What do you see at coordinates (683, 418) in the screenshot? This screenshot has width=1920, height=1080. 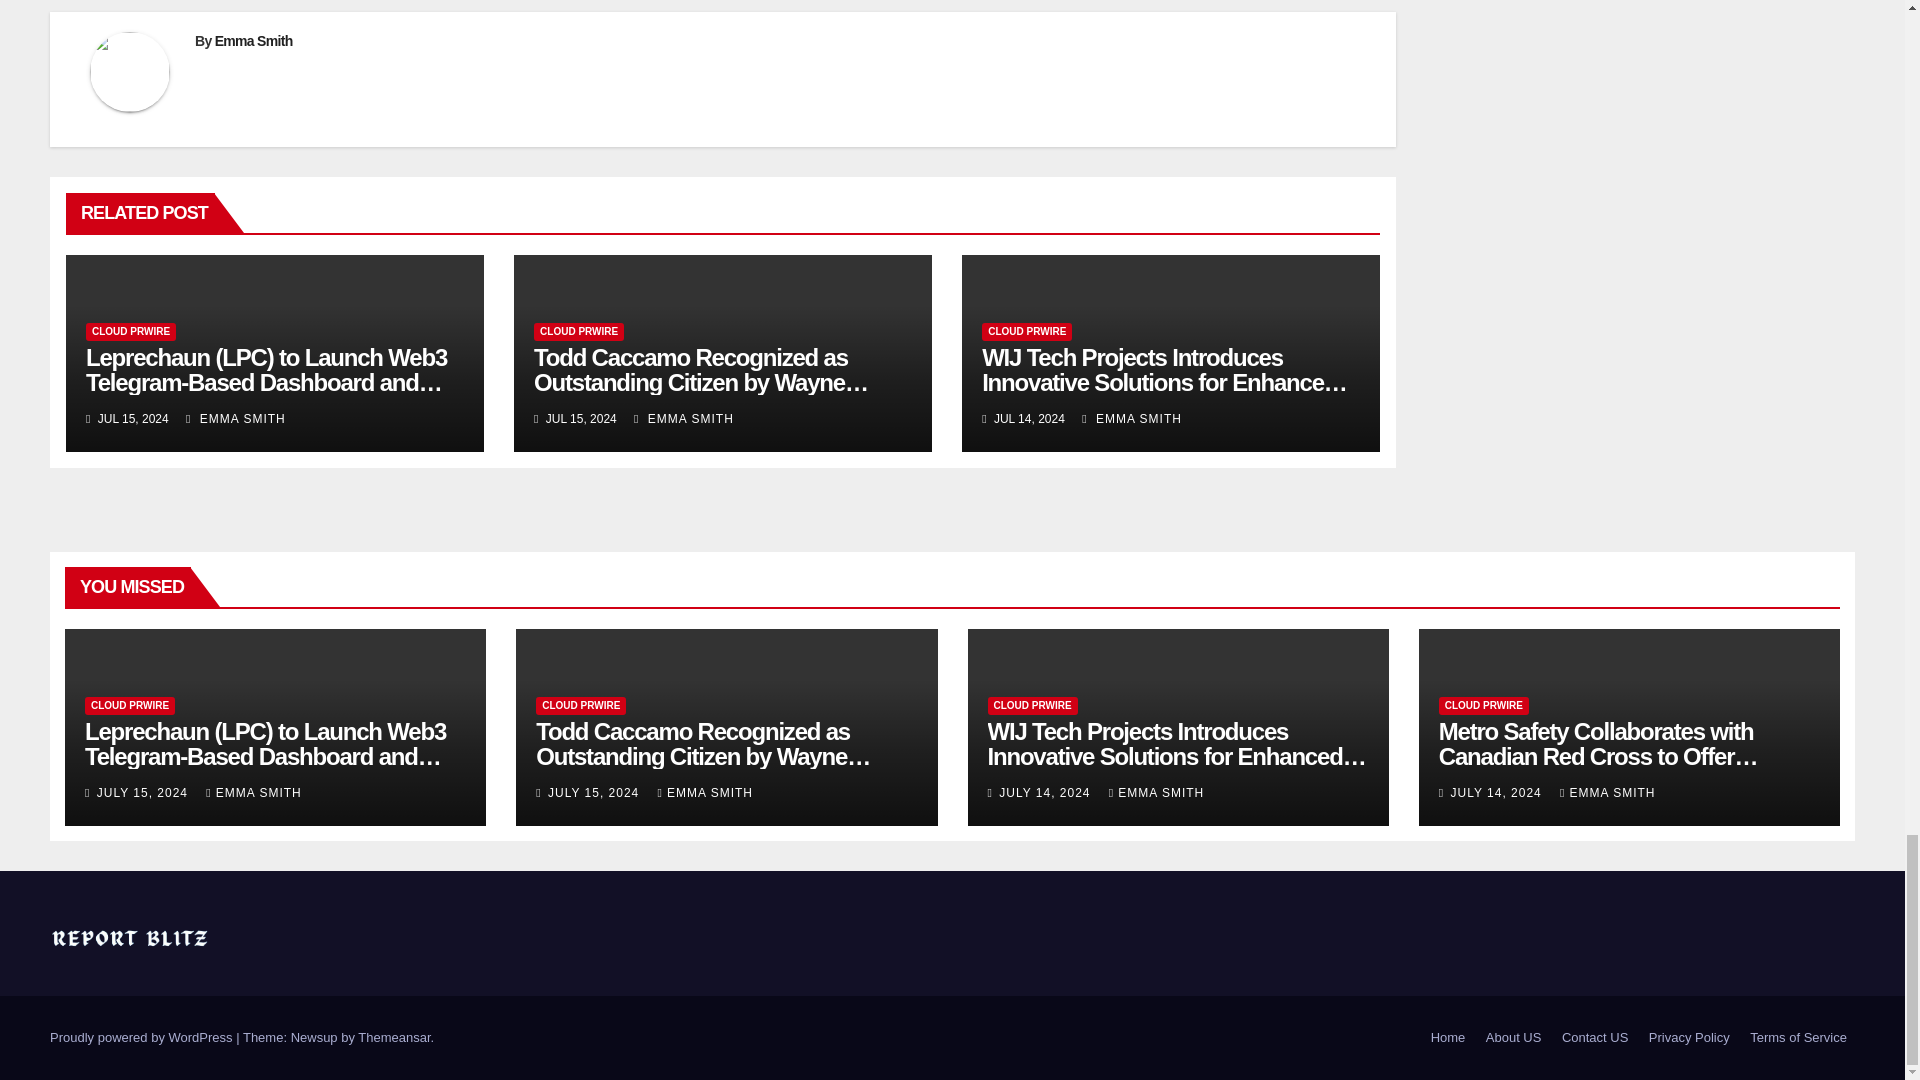 I see `EMMA SMITH` at bounding box center [683, 418].